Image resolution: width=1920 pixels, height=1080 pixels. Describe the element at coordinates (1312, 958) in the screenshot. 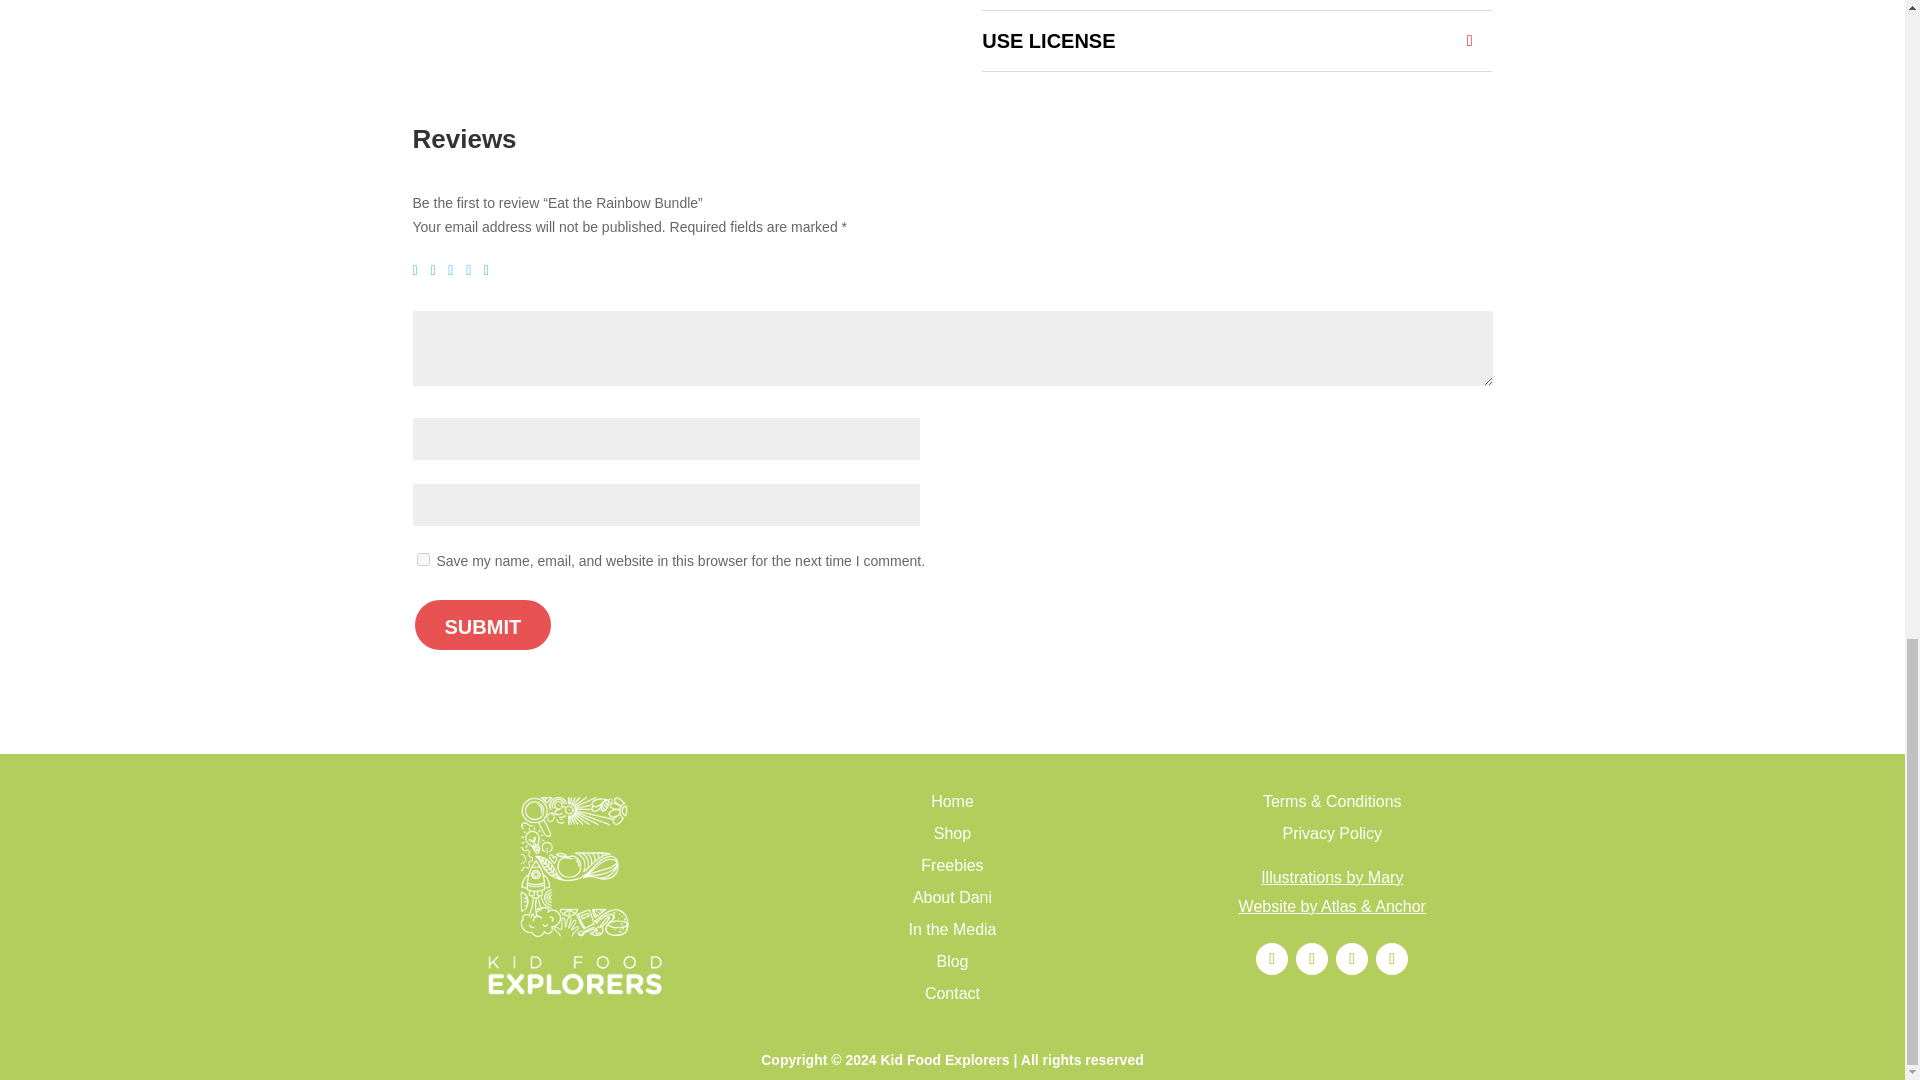

I see `Follow on Amazon` at that location.